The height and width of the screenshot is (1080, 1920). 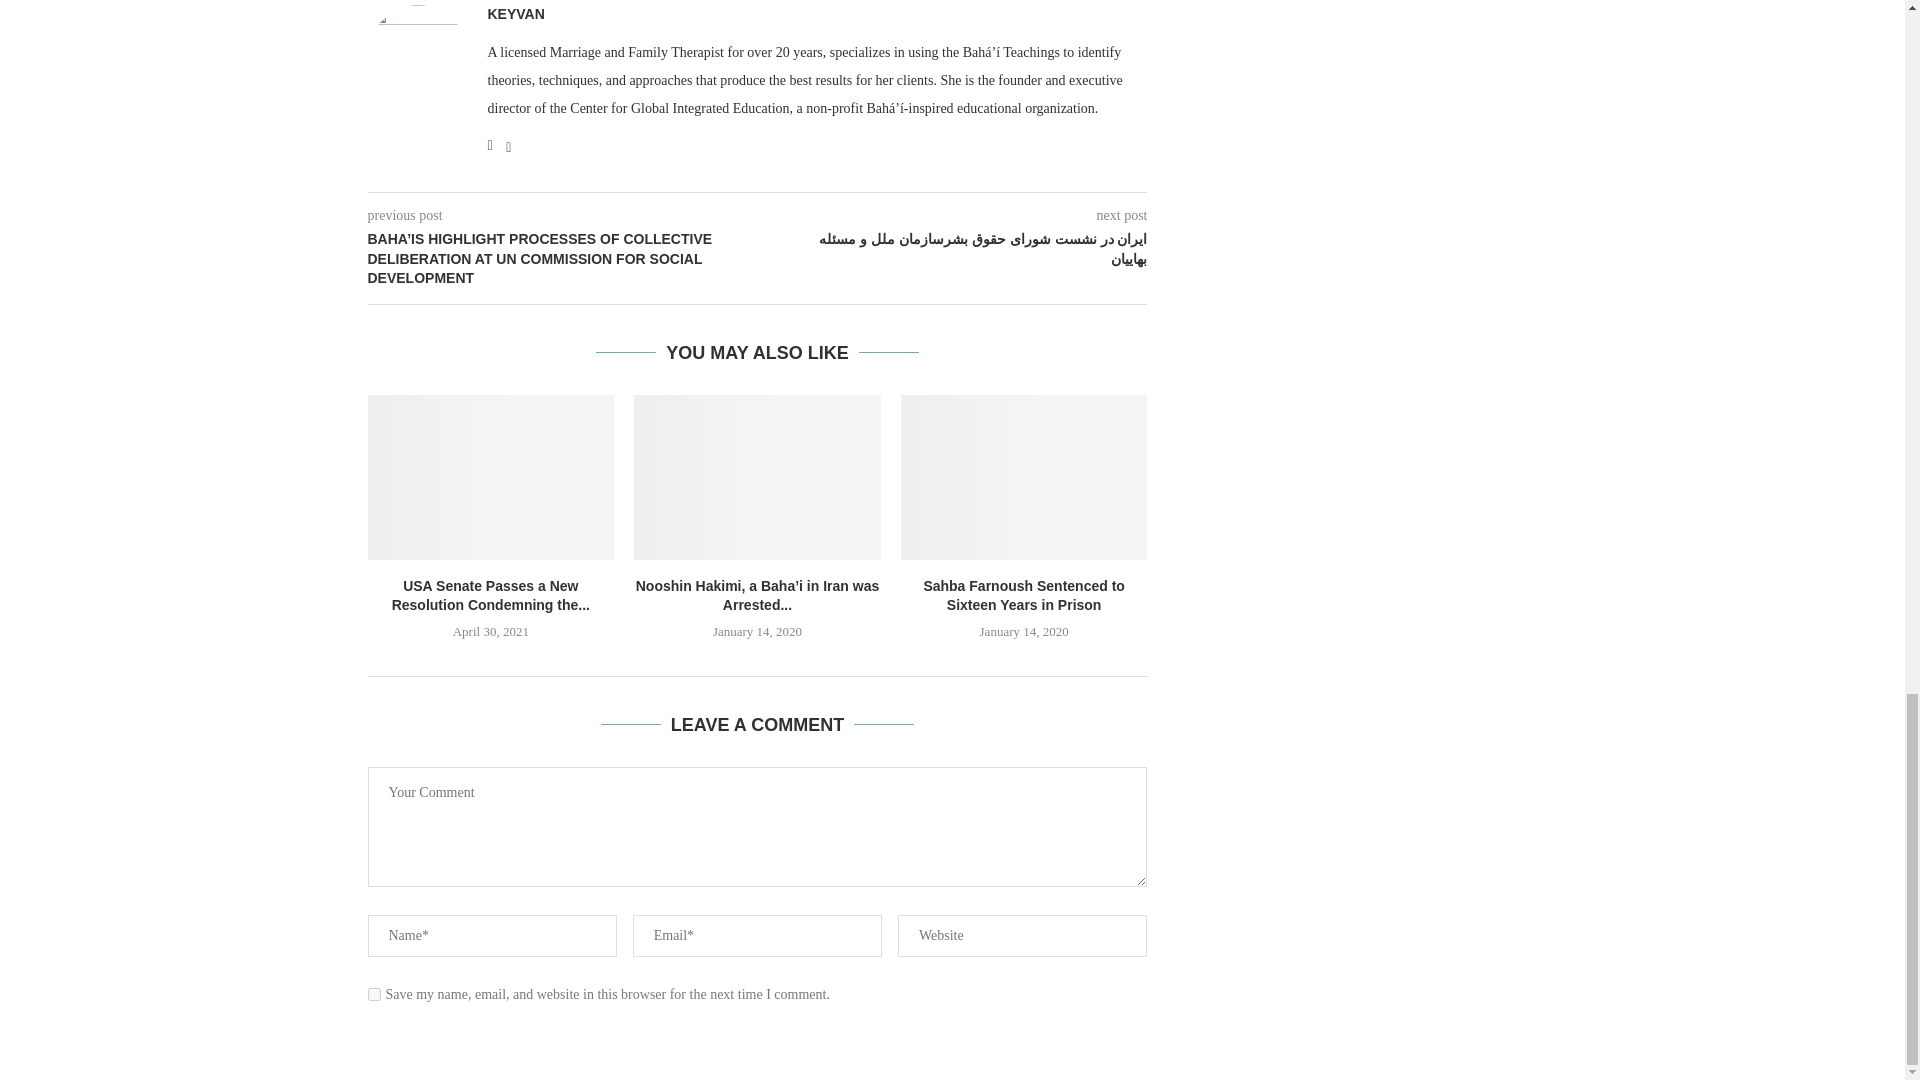 I want to click on Author keyvan, so click(x=516, y=14).